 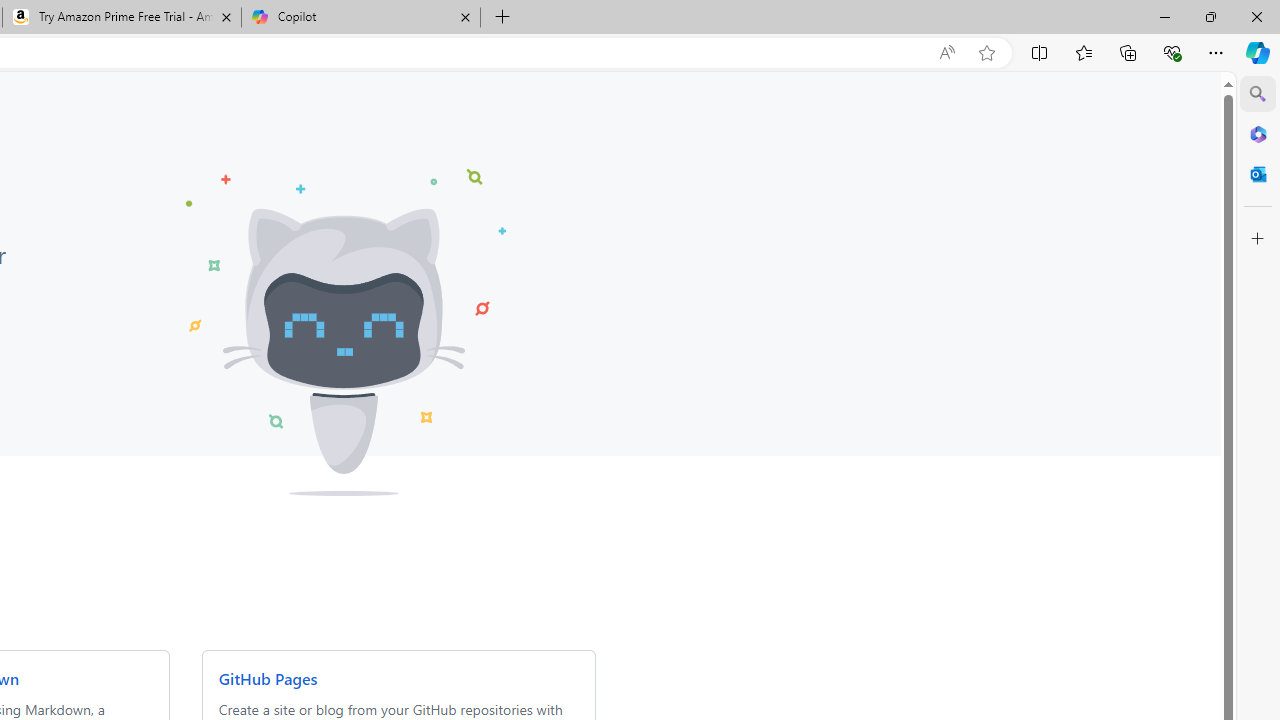 What do you see at coordinates (360, 18) in the screenshot?
I see `Copilot` at bounding box center [360, 18].